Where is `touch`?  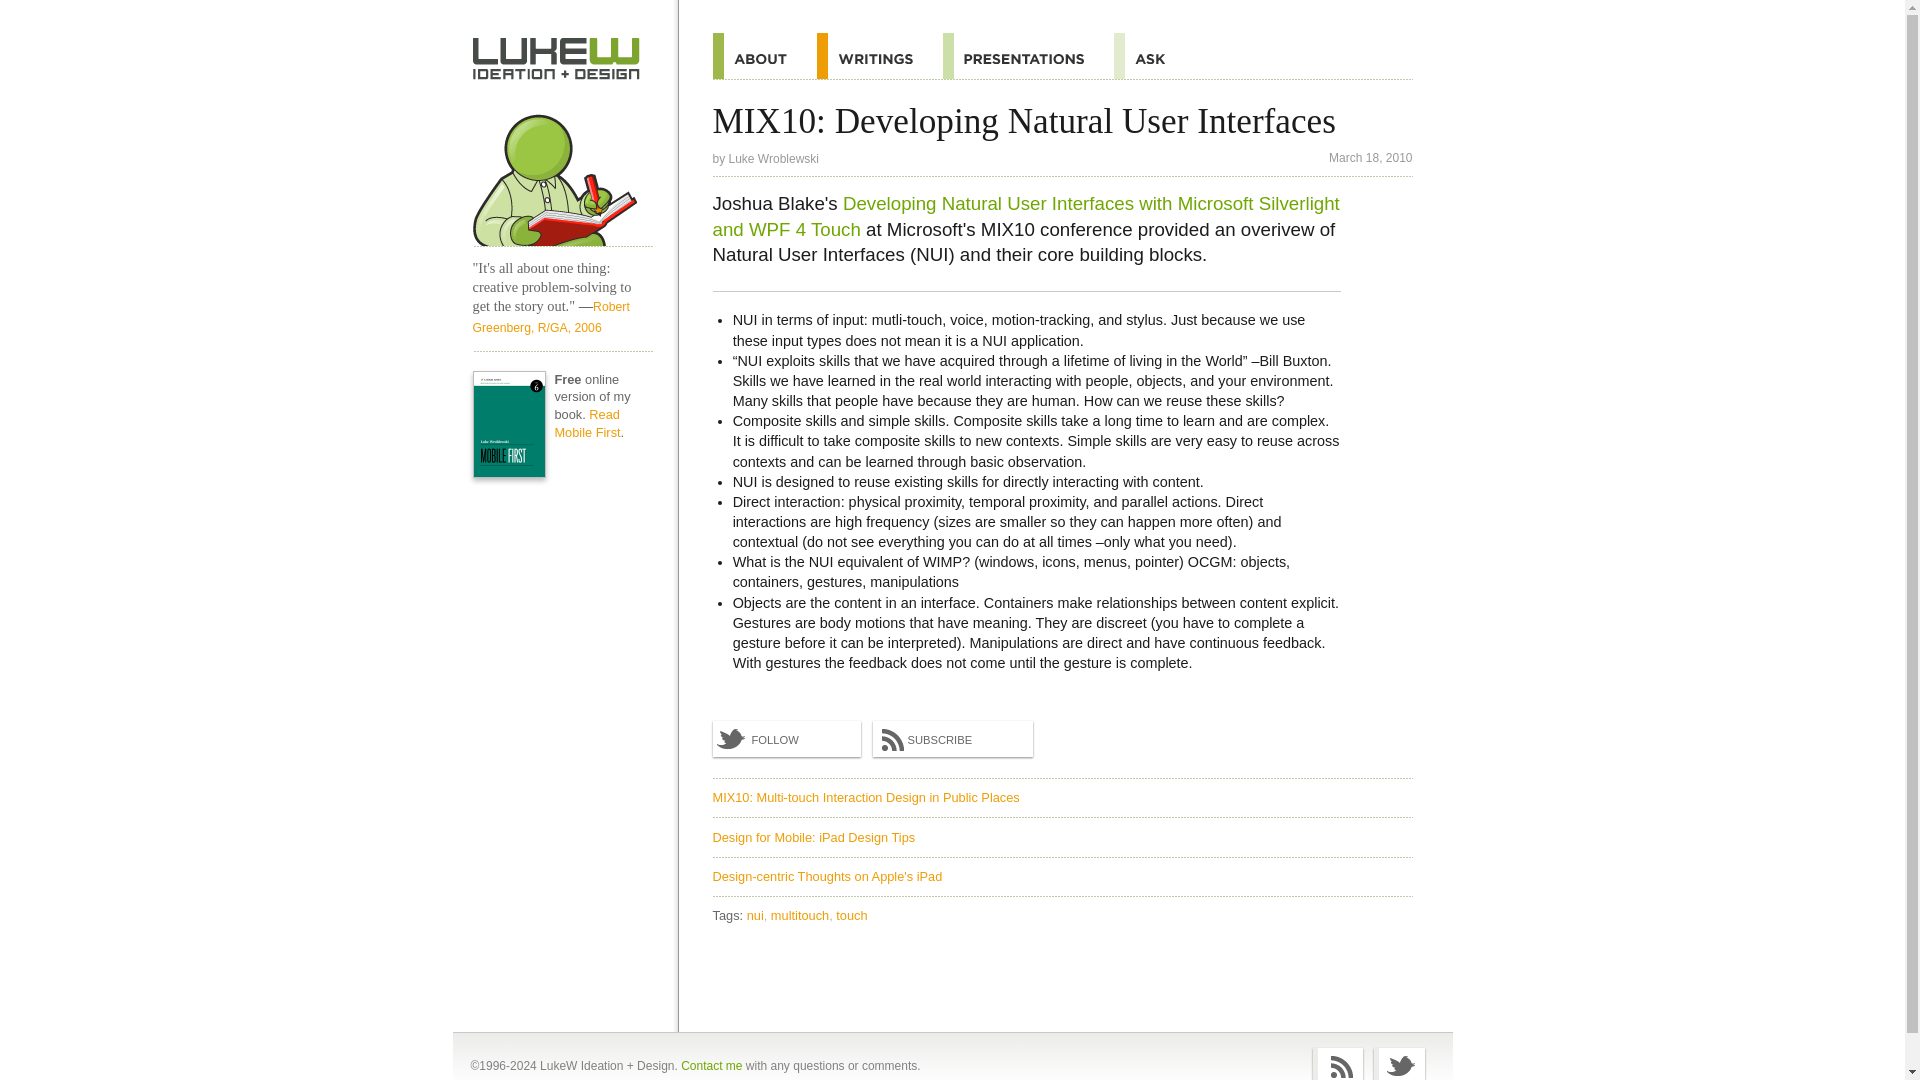
touch is located at coordinates (851, 916).